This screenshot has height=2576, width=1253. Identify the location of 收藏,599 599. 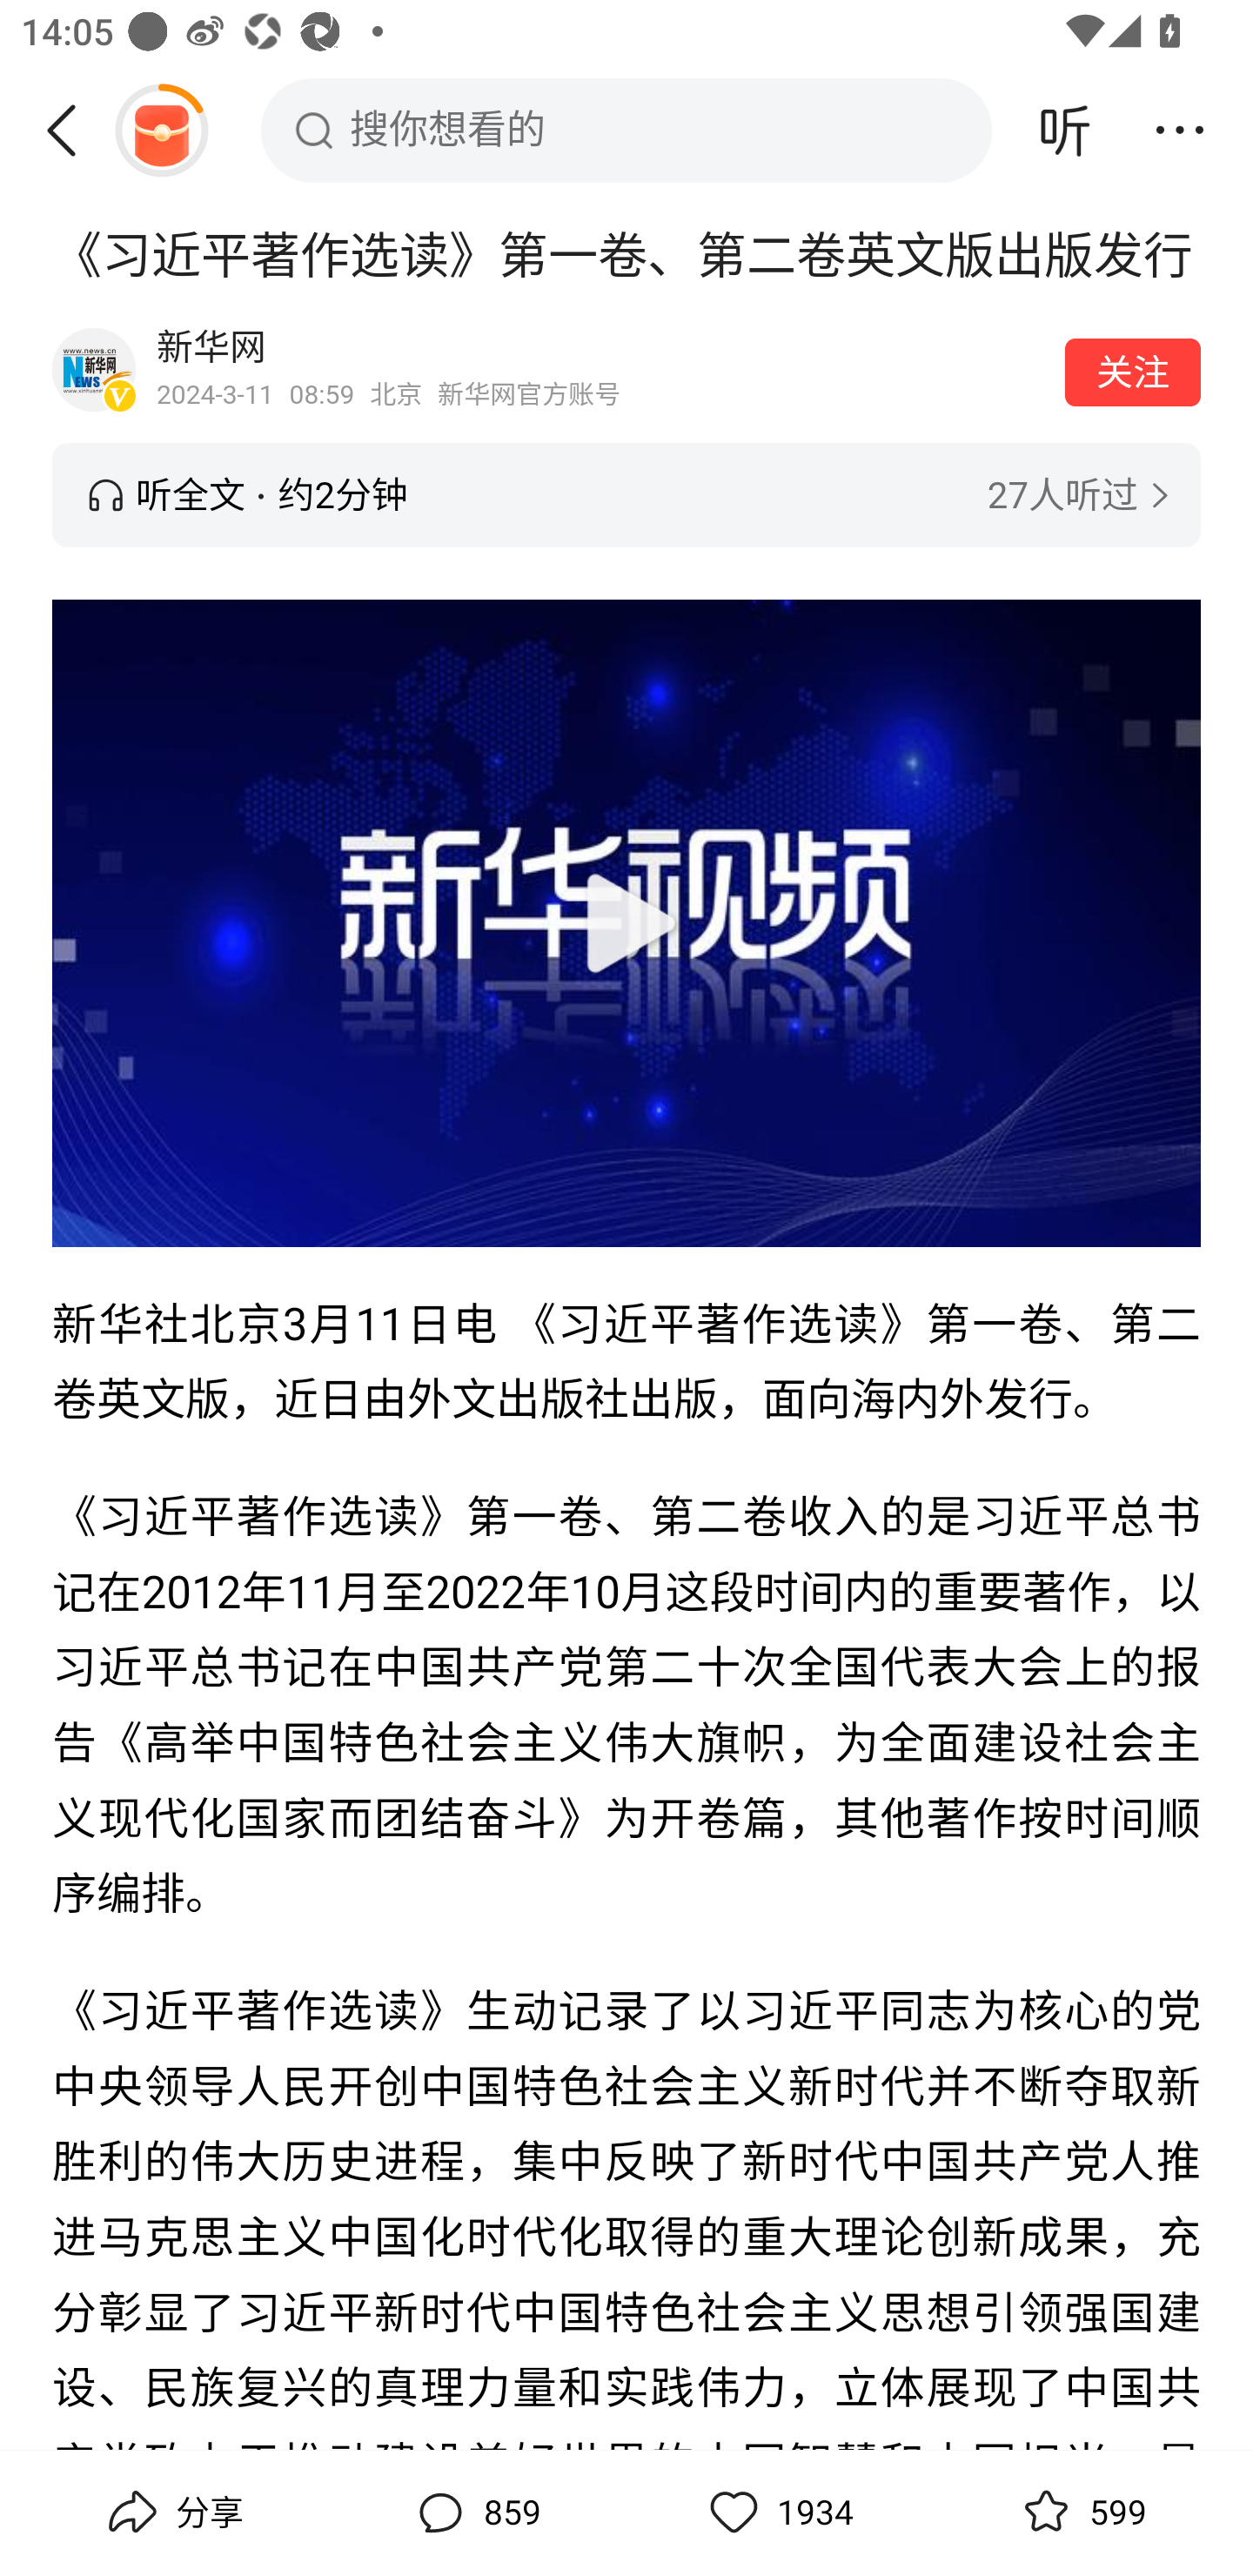
(1081, 2512).